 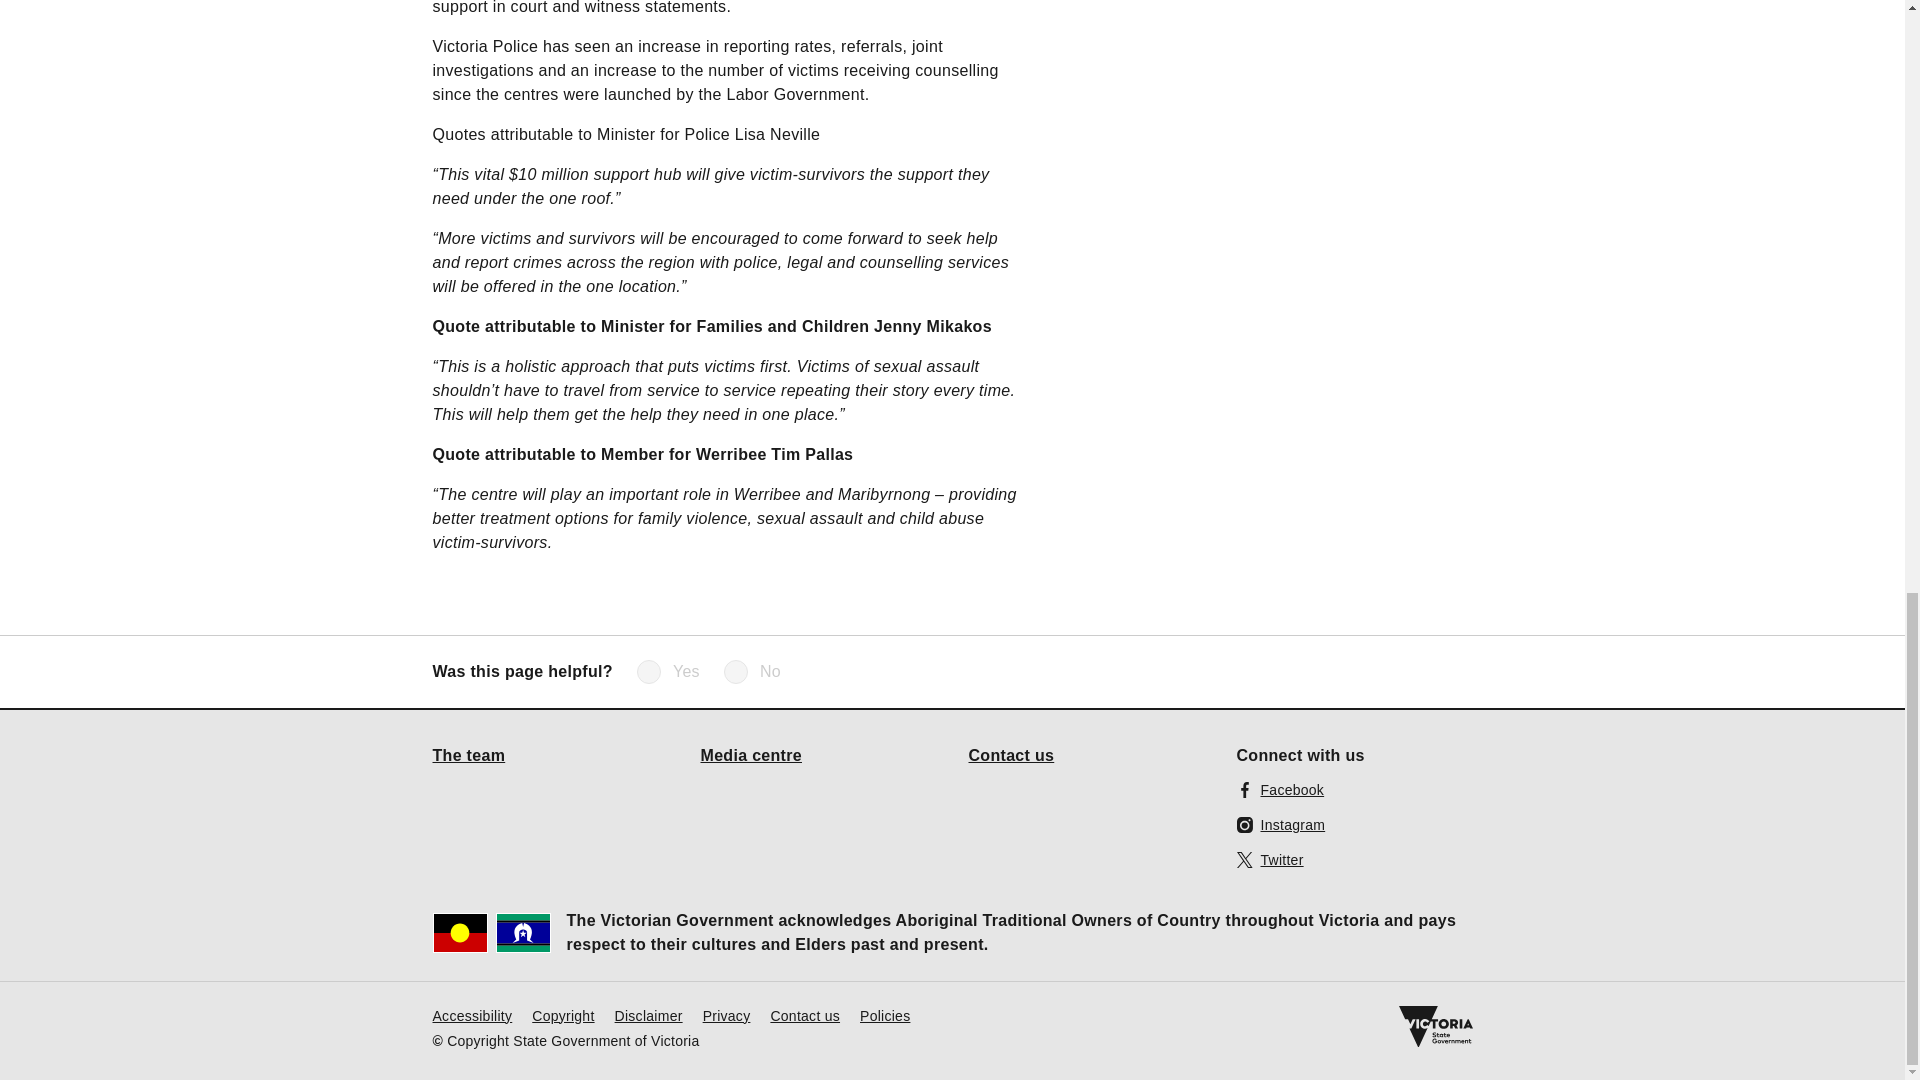 What do you see at coordinates (1280, 824) in the screenshot?
I see `Instagram` at bounding box center [1280, 824].